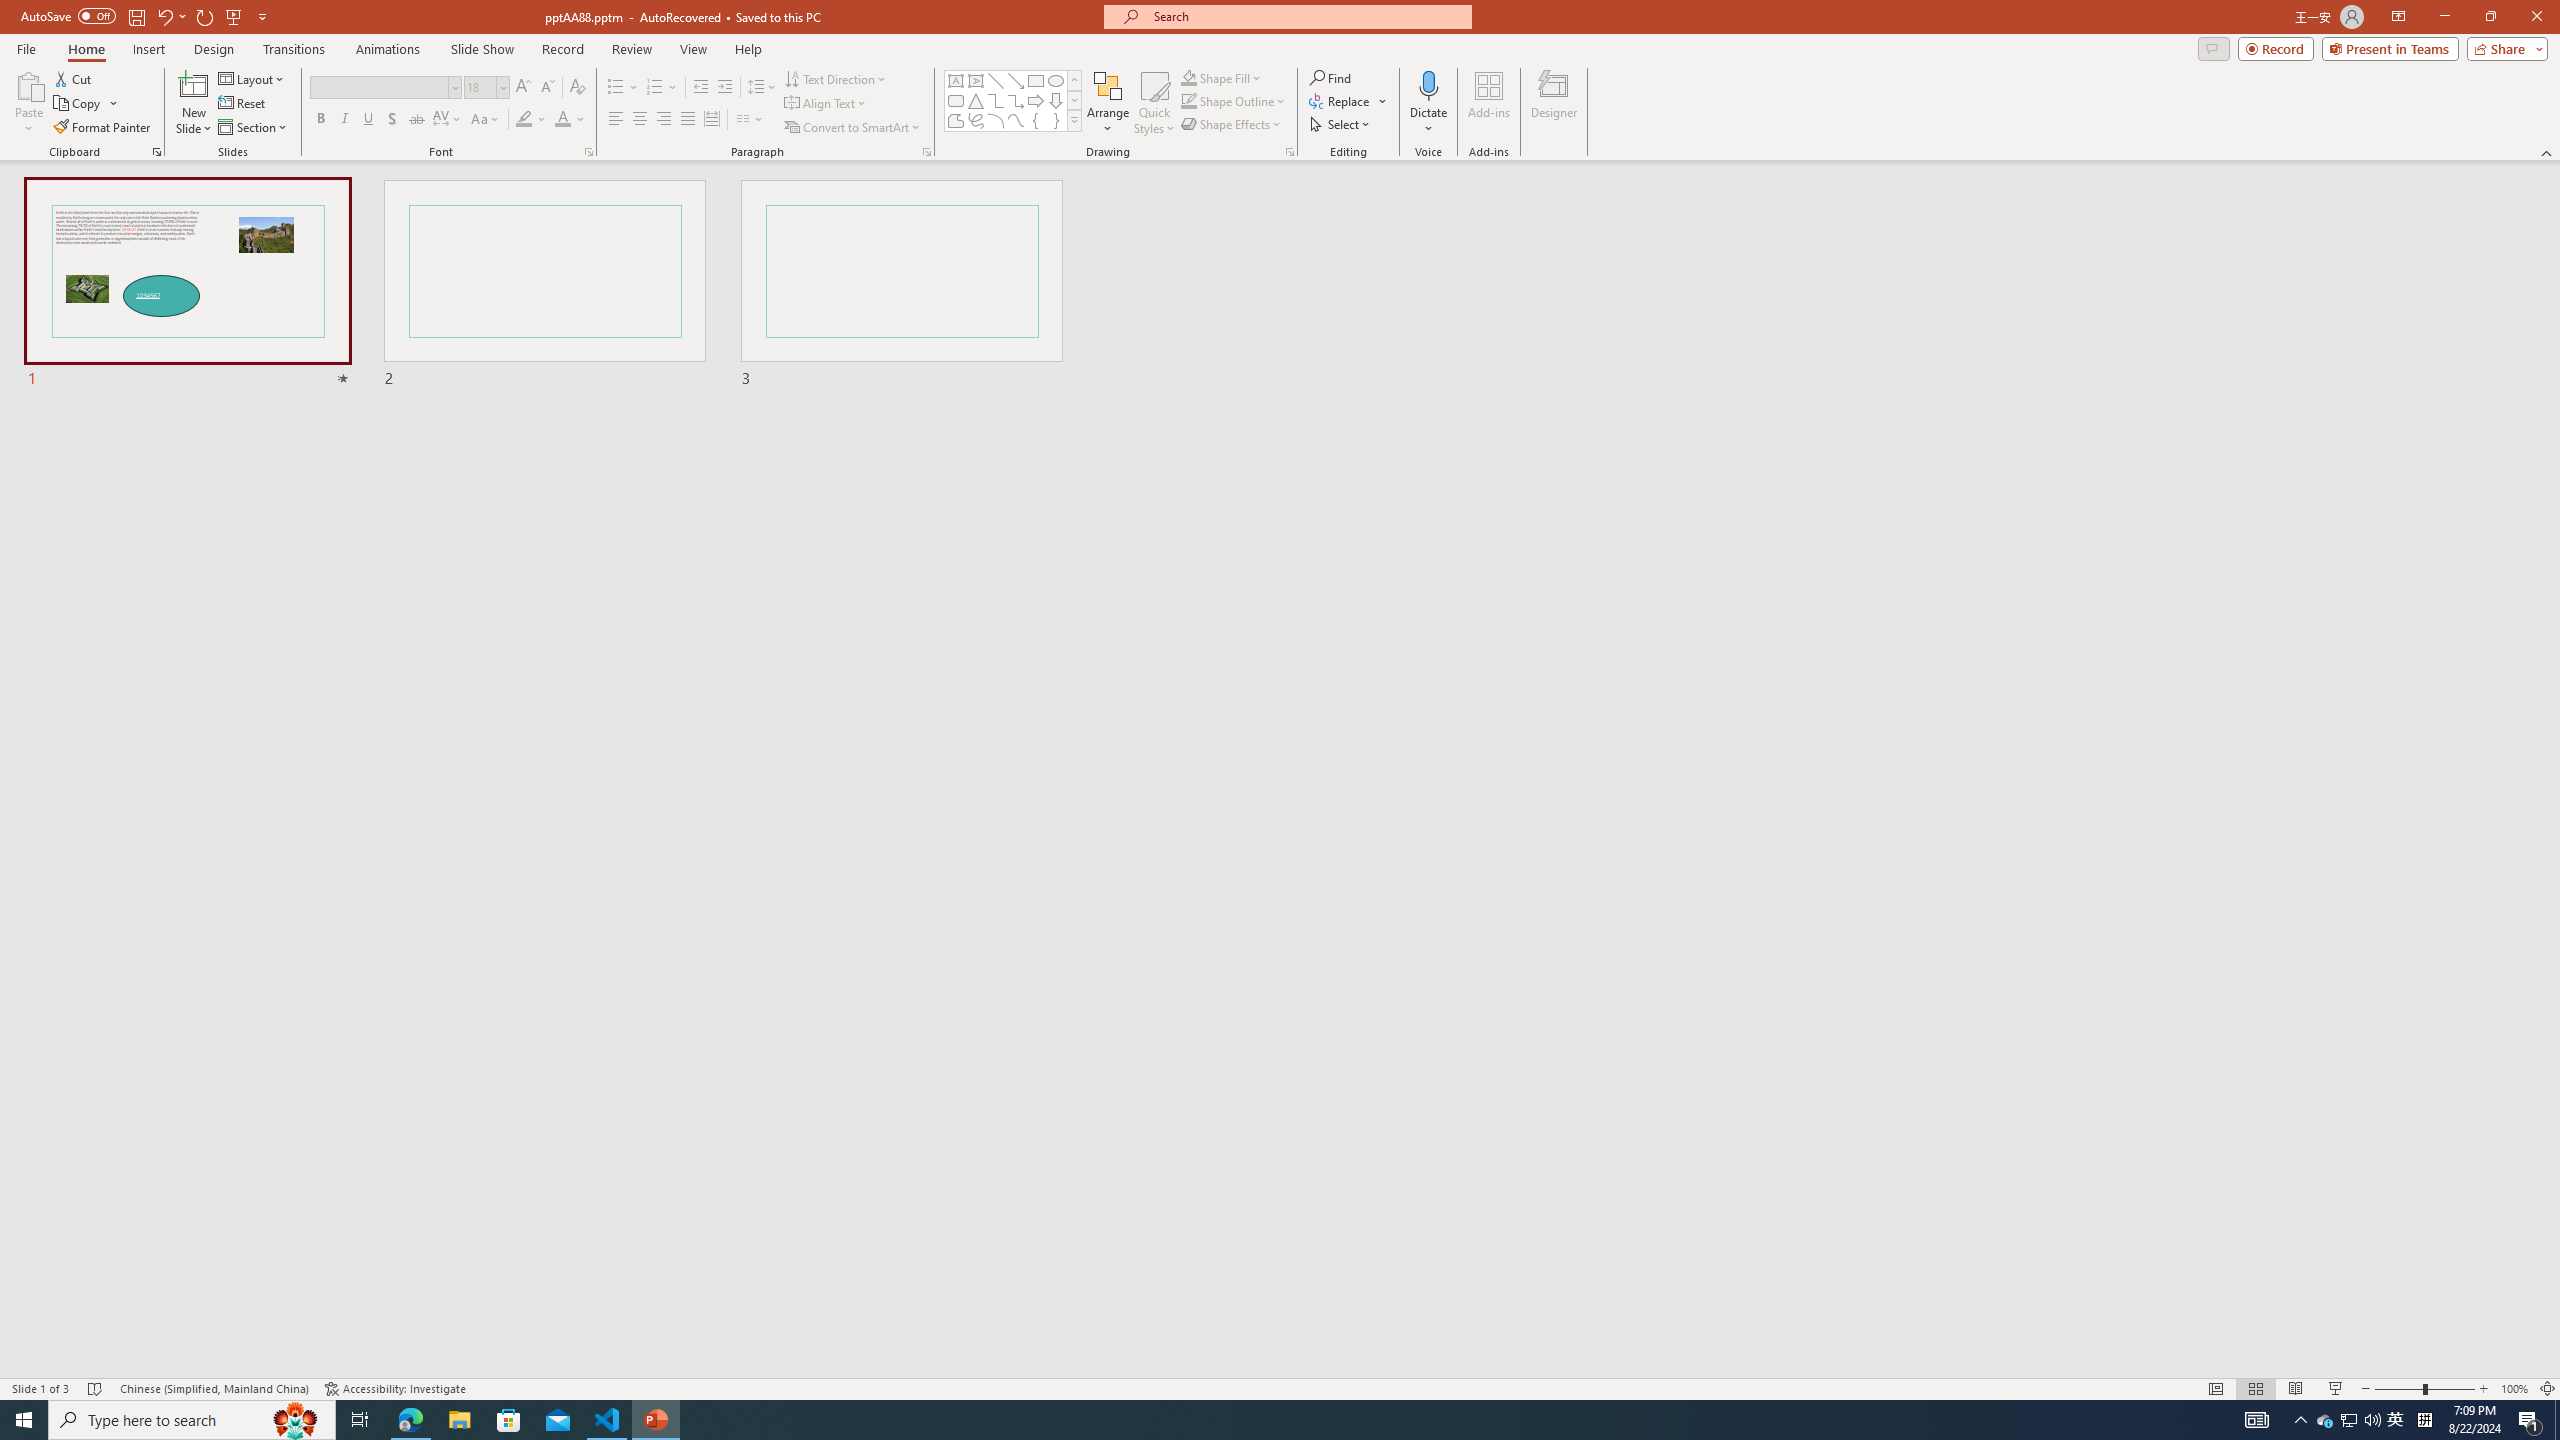 Image resolution: width=2560 pixels, height=1440 pixels. I want to click on Font Size, so click(480, 86).